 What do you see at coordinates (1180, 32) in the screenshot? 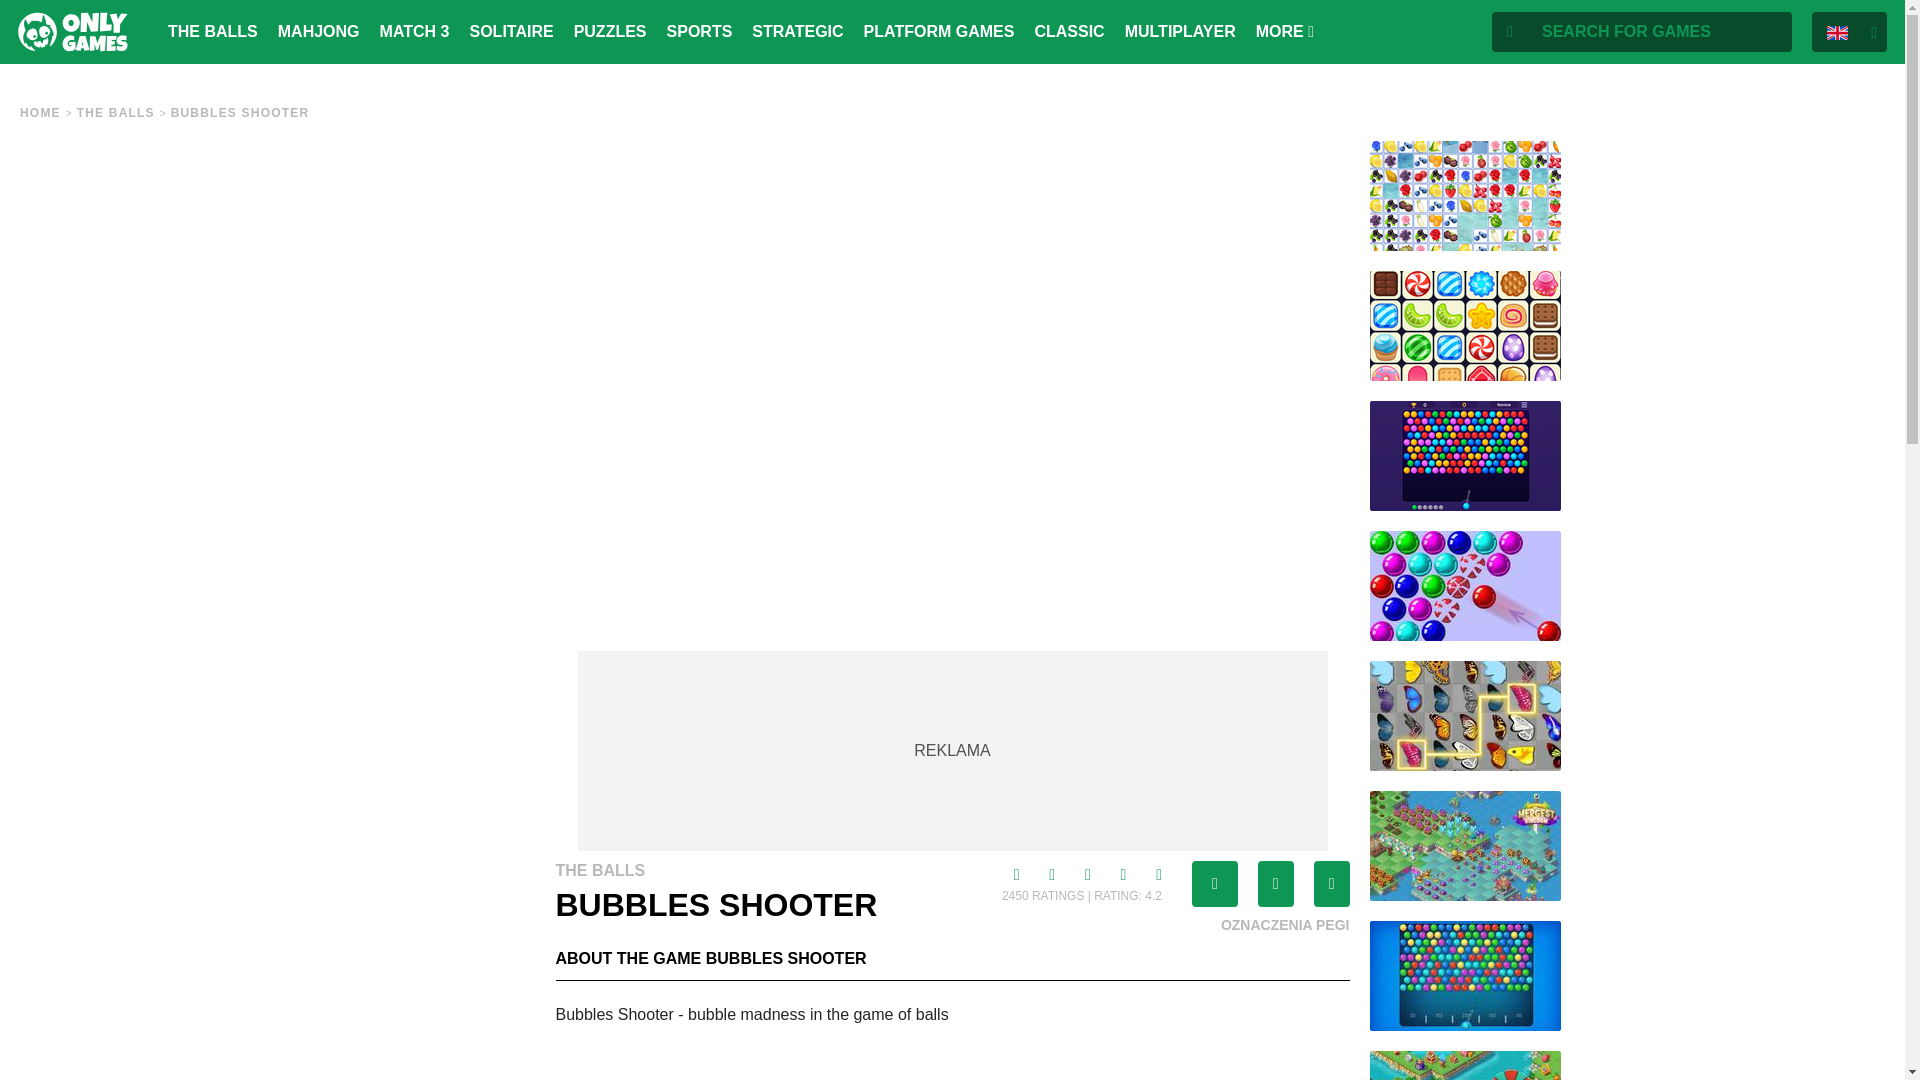
I see `MULTIPLAYER` at bounding box center [1180, 32].